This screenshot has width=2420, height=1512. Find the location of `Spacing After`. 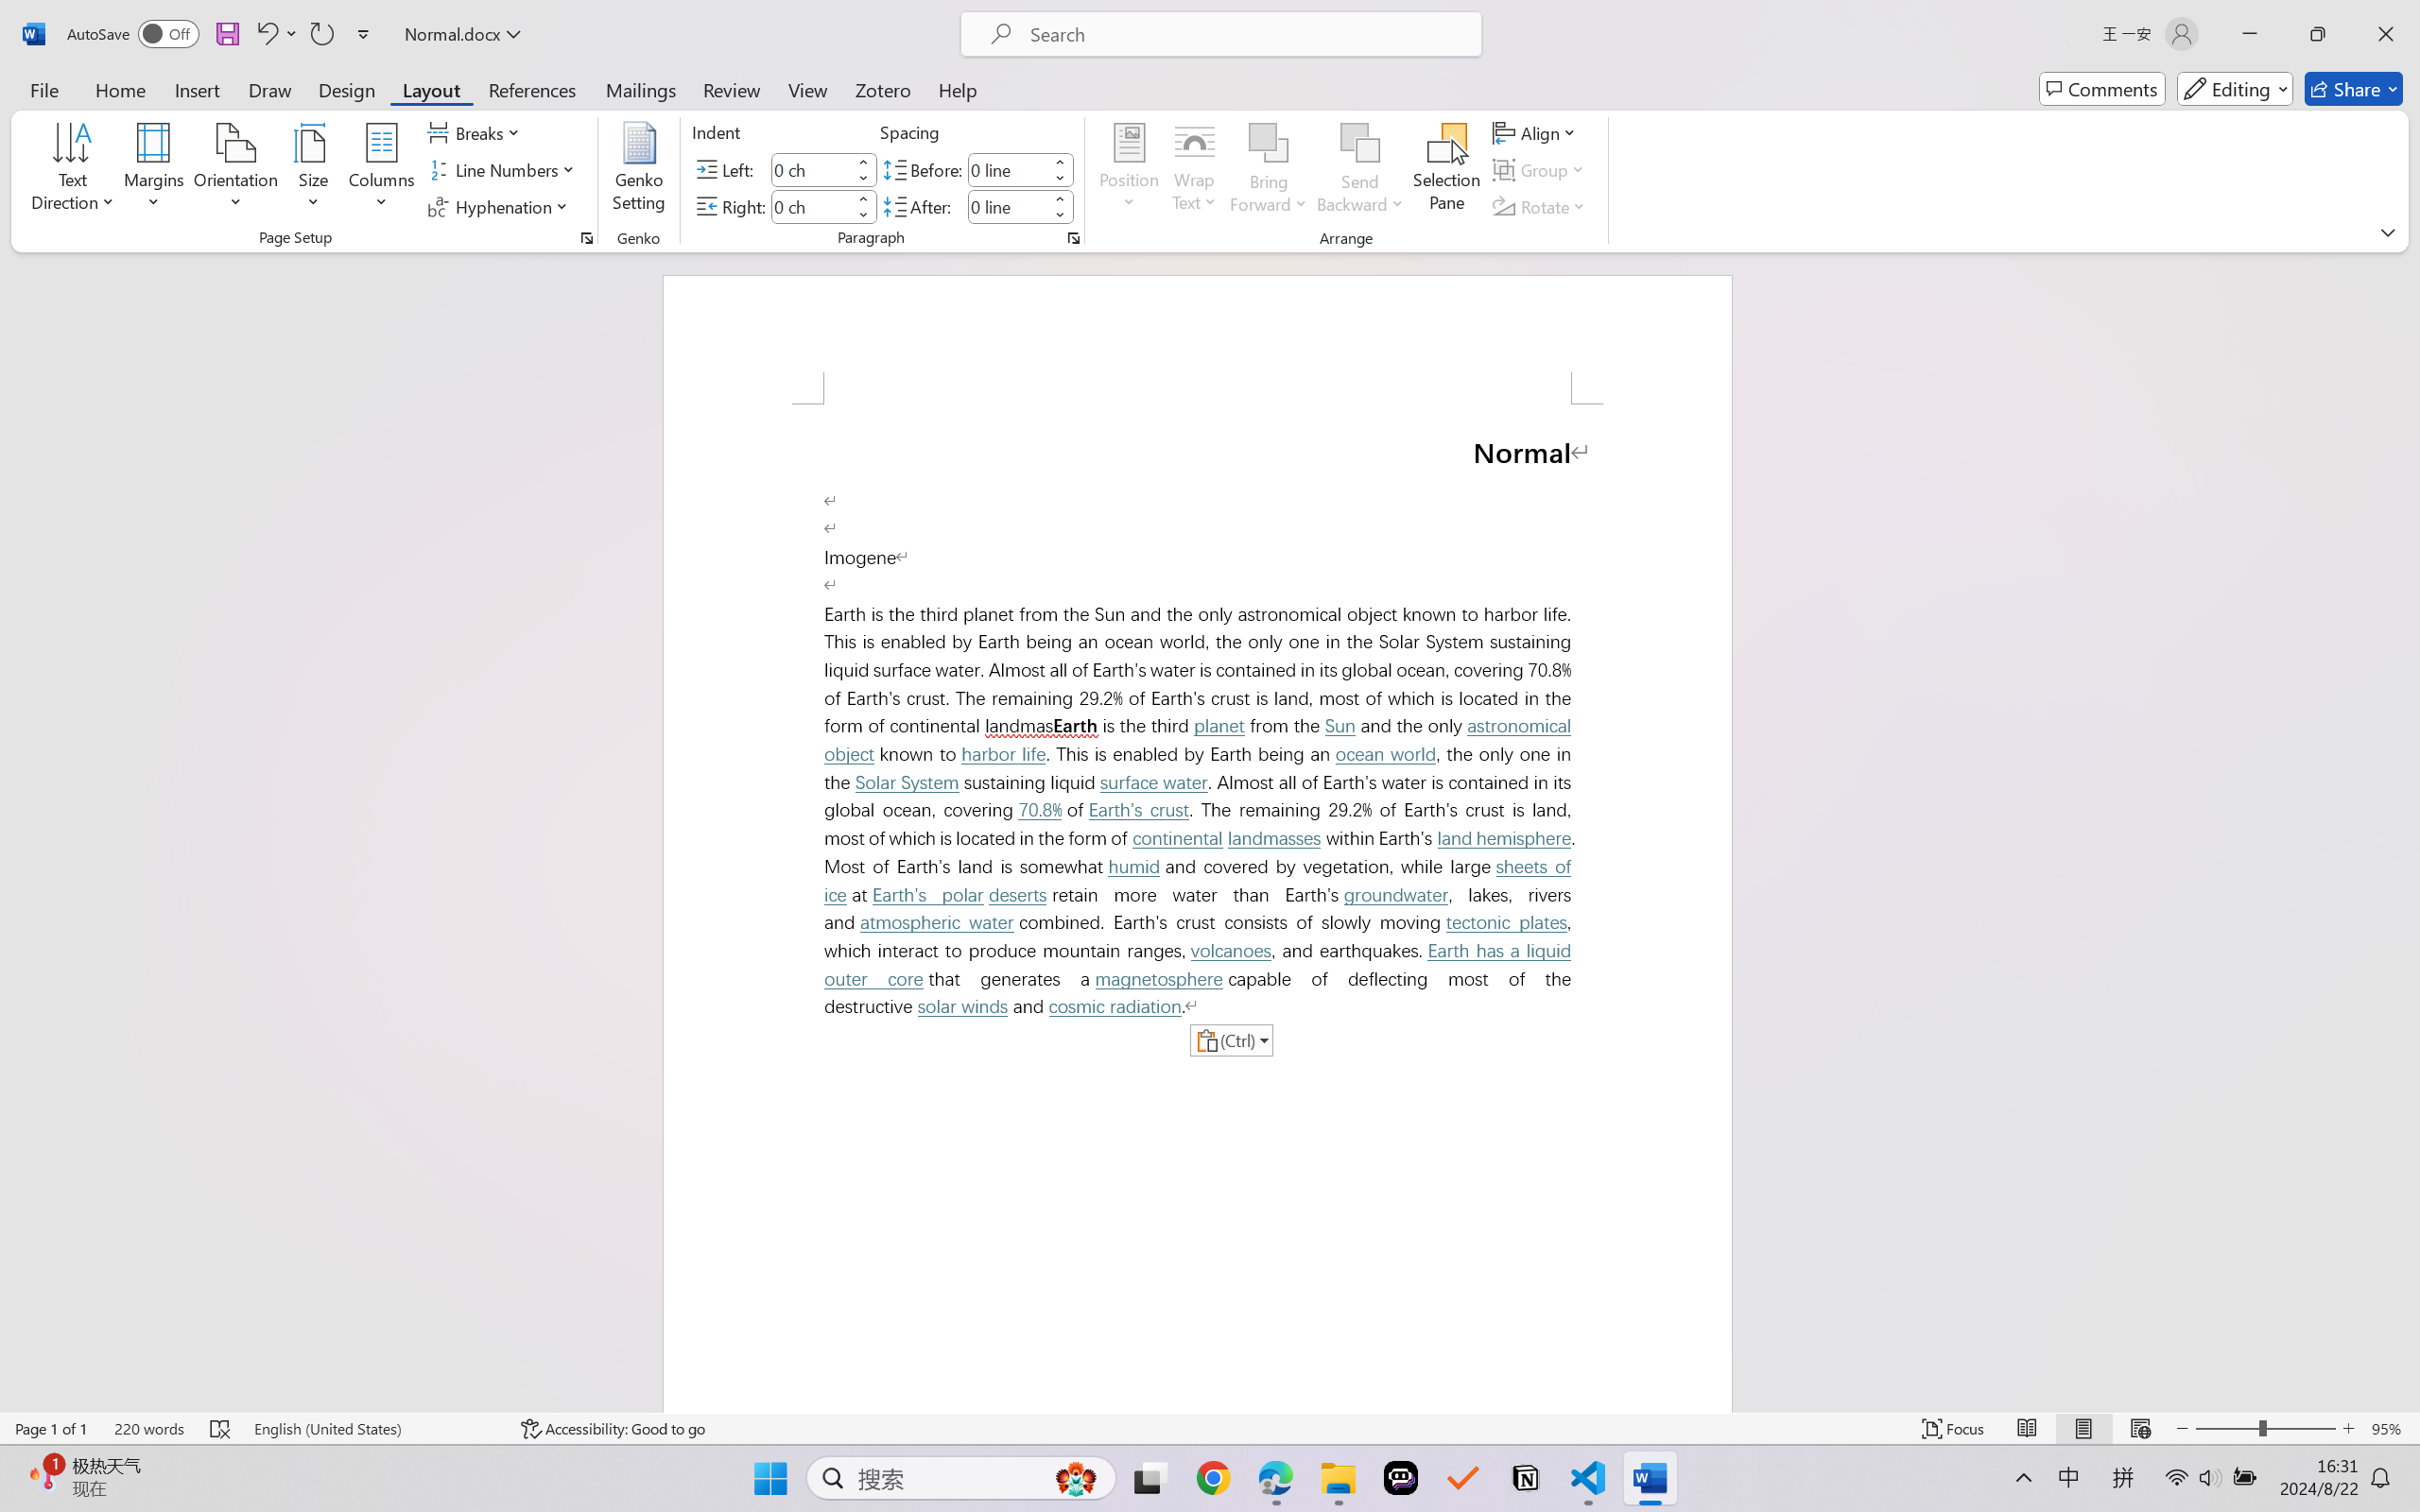

Spacing After is located at coordinates (1008, 206).